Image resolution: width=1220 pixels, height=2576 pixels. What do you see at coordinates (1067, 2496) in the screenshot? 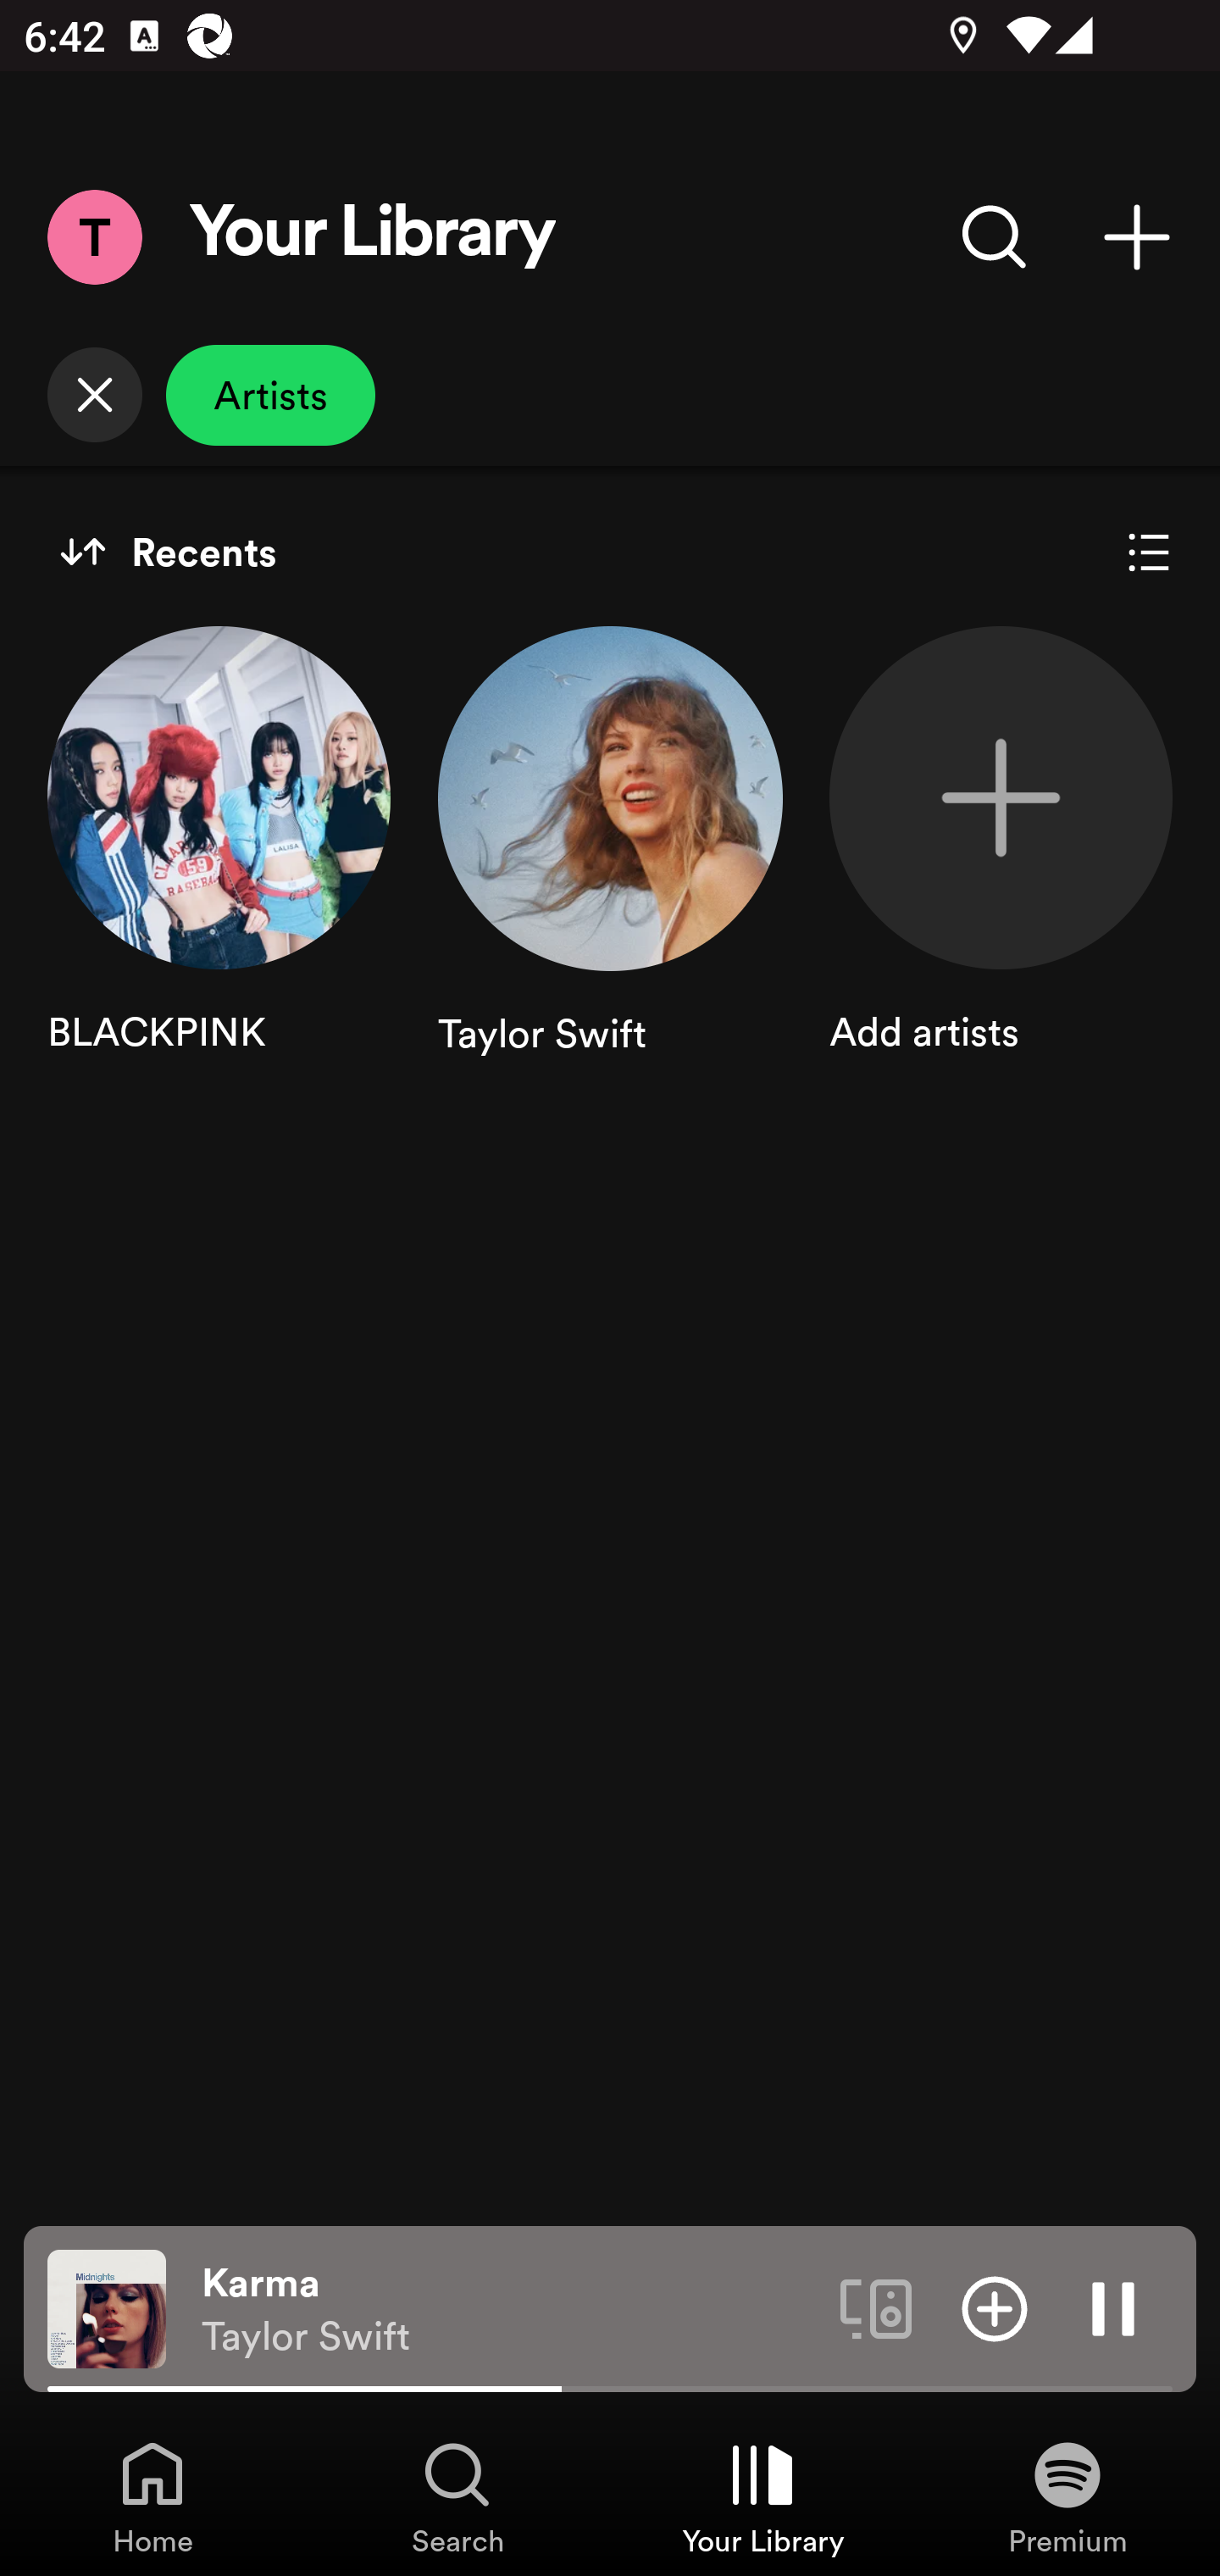
I see `Premium, Tab 4 of 4 Premium Premium` at bounding box center [1067, 2496].